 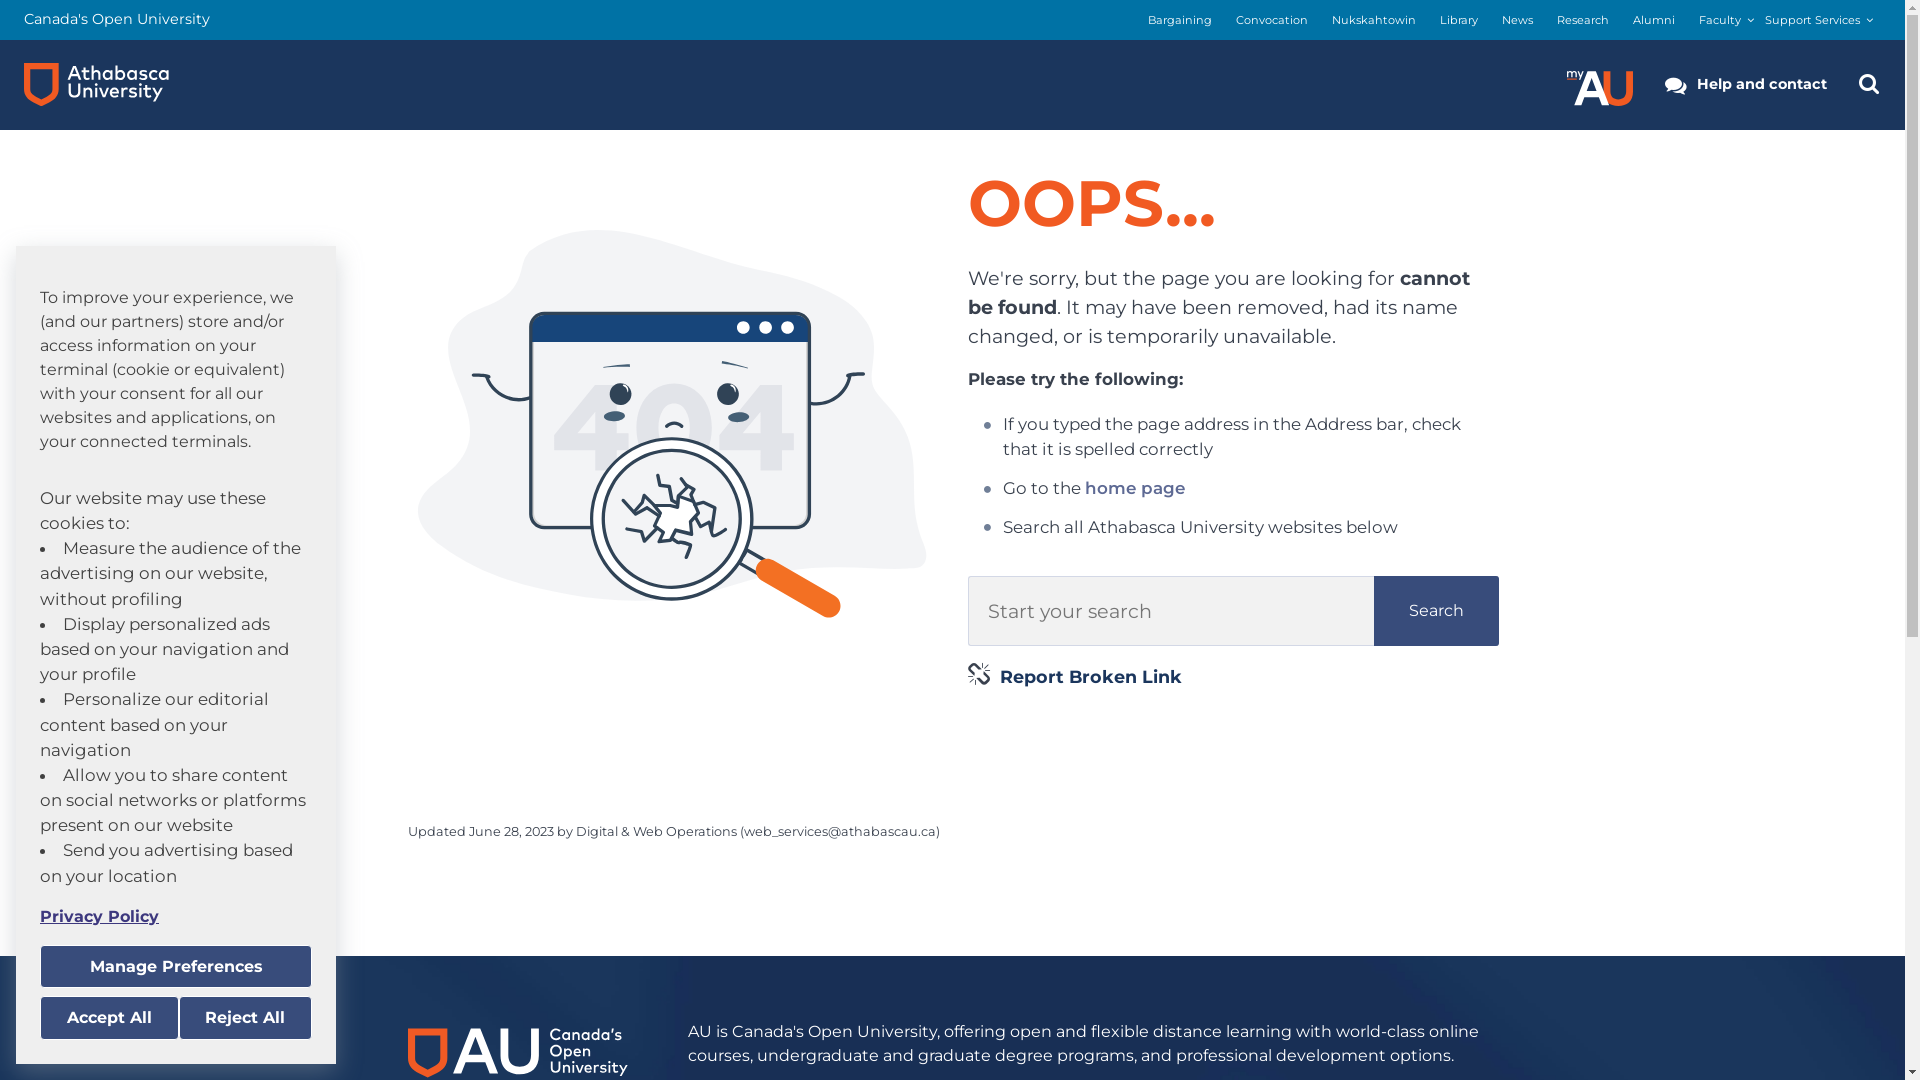 I want to click on Support Services, so click(x=1812, y=20).